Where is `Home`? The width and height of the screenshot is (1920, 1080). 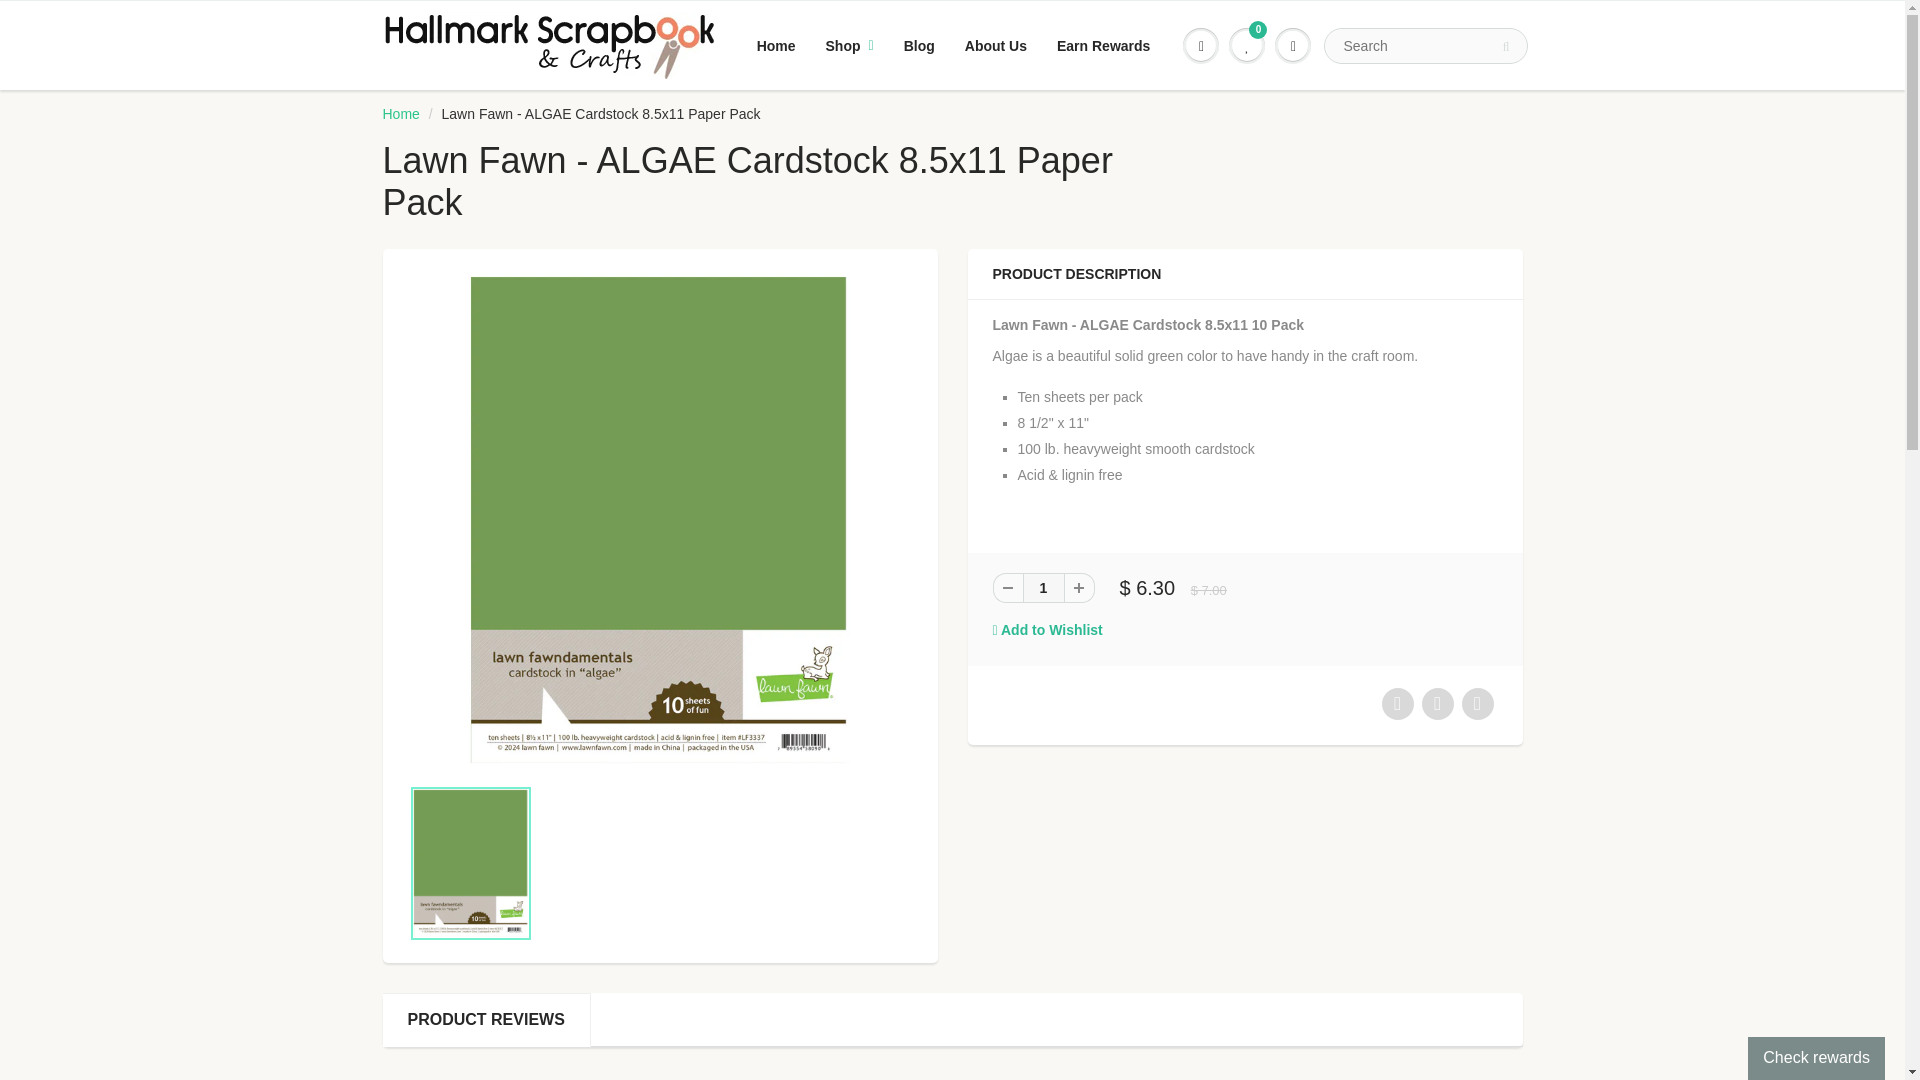 Home is located at coordinates (400, 114).